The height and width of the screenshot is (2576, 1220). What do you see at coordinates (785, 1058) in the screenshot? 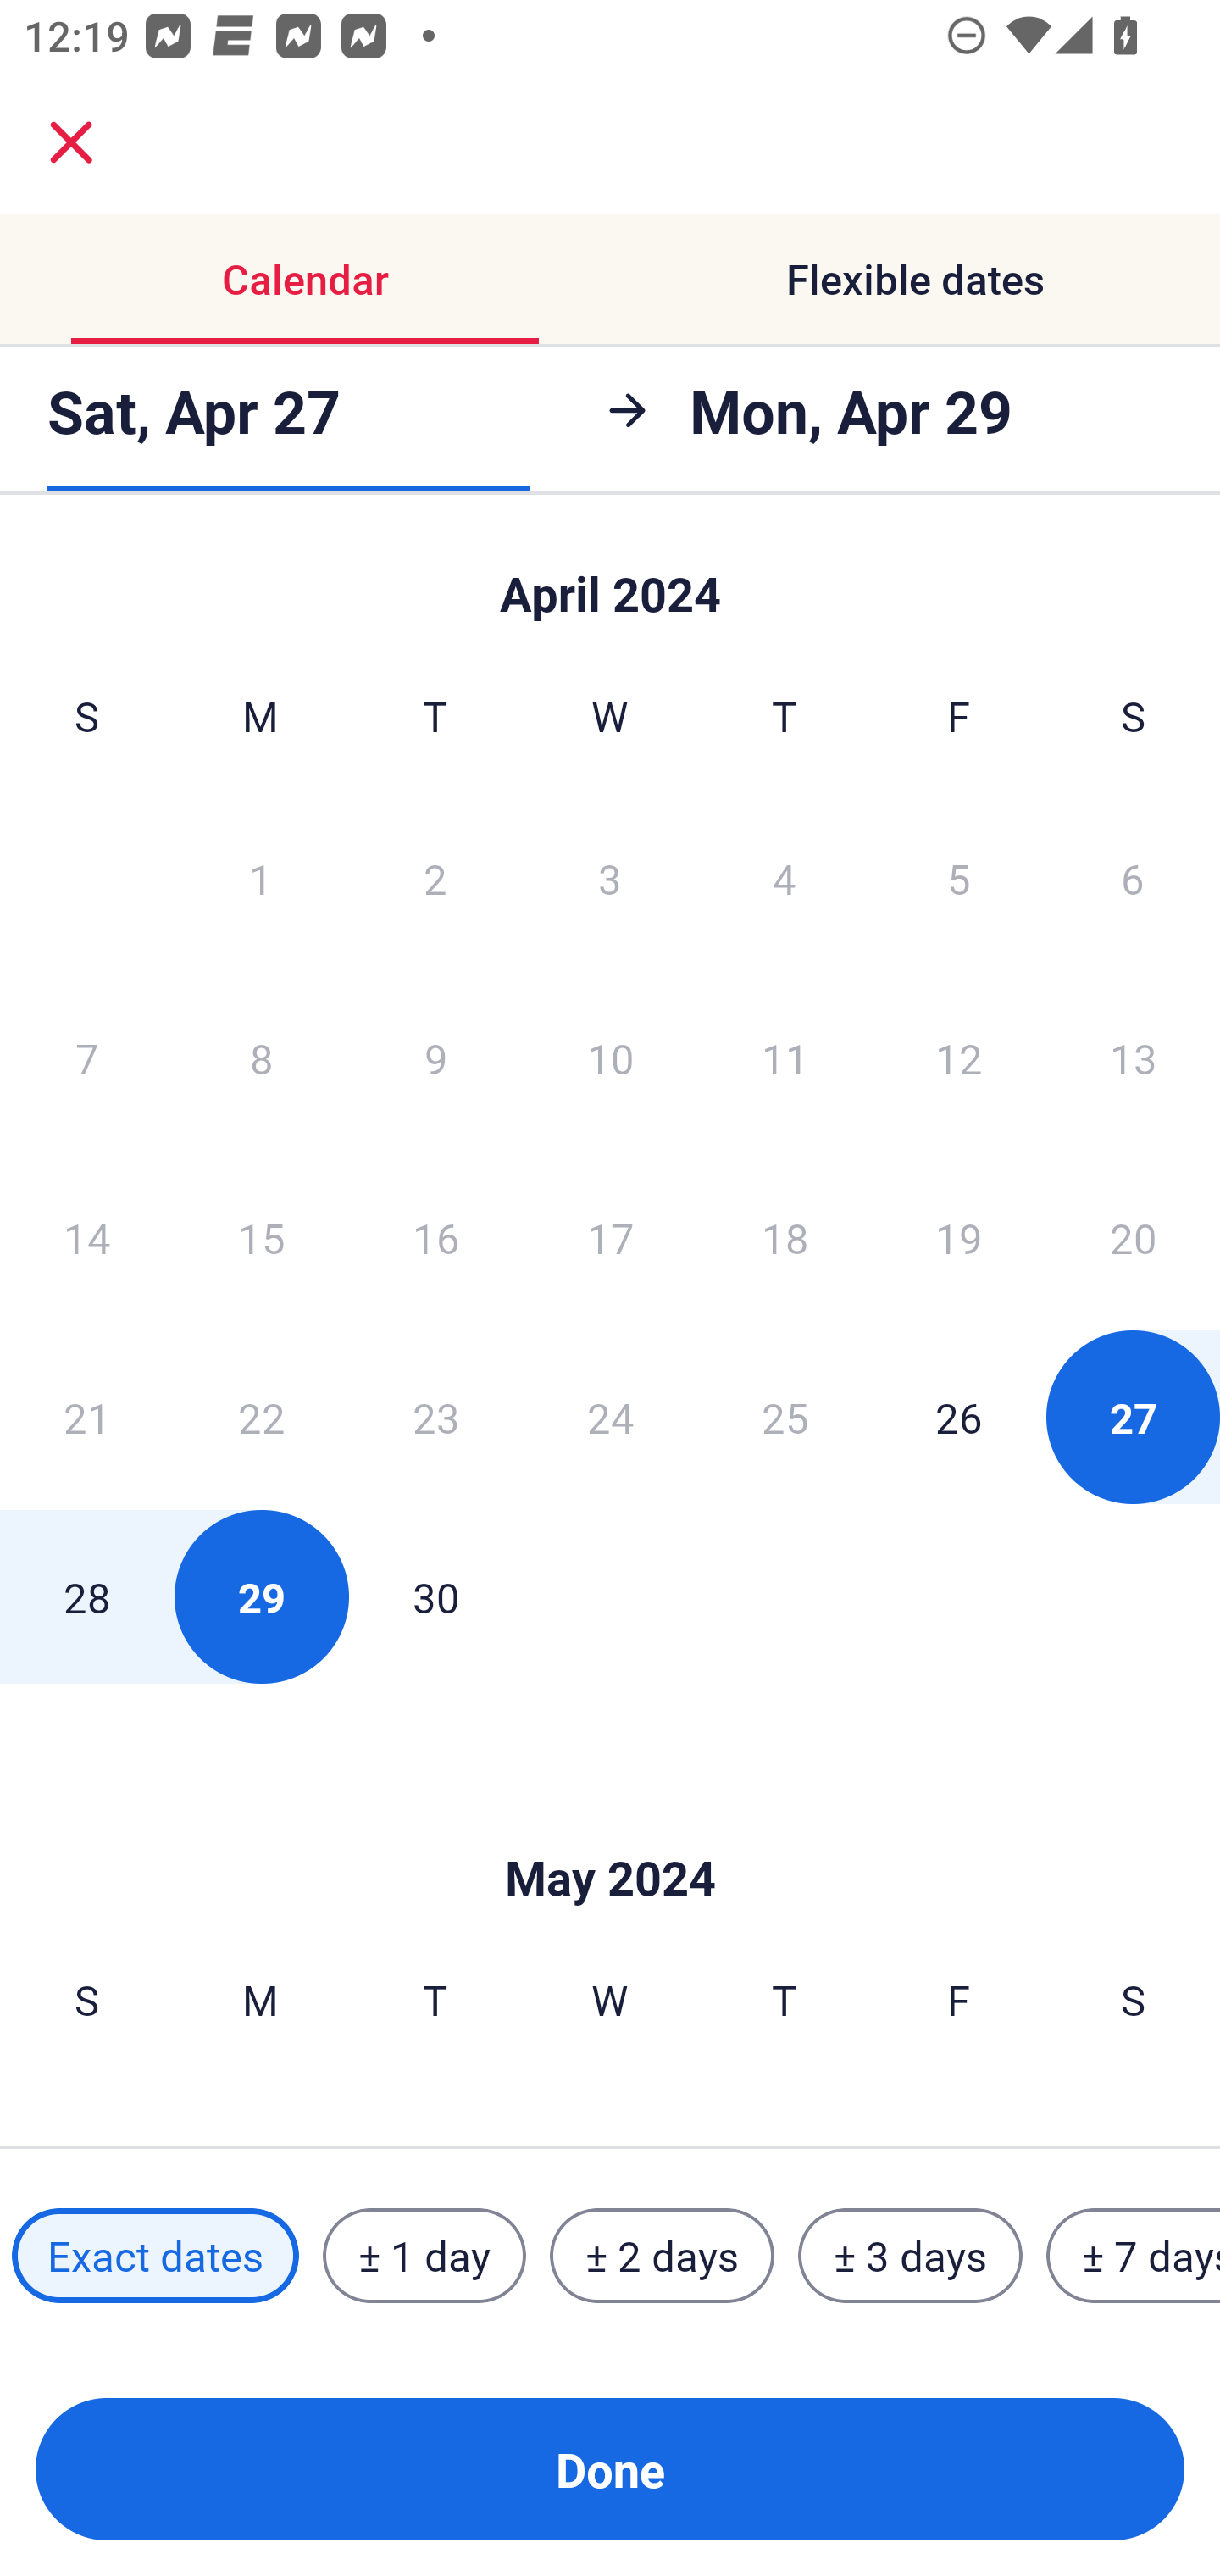
I see `11 Thursday, April 11, 2024` at bounding box center [785, 1058].